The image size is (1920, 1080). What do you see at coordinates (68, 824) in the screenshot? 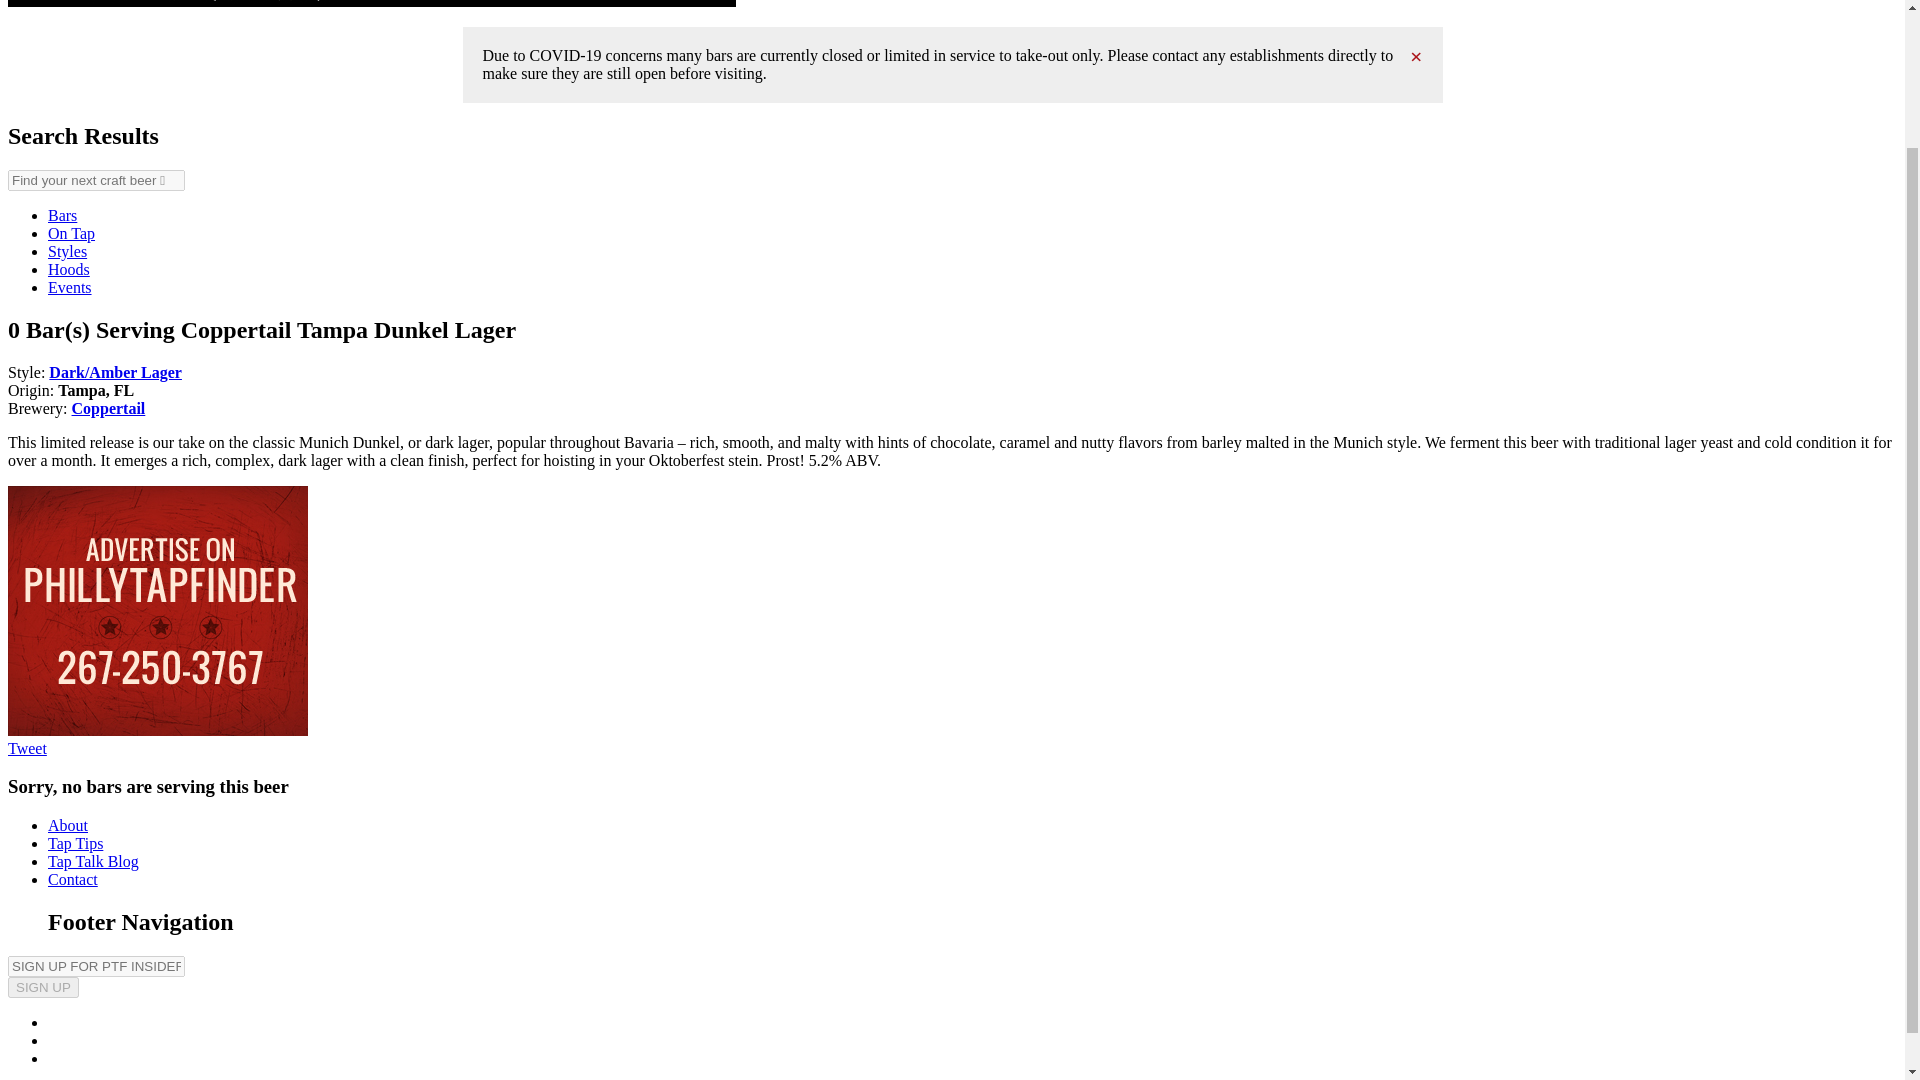
I see `About` at bounding box center [68, 824].